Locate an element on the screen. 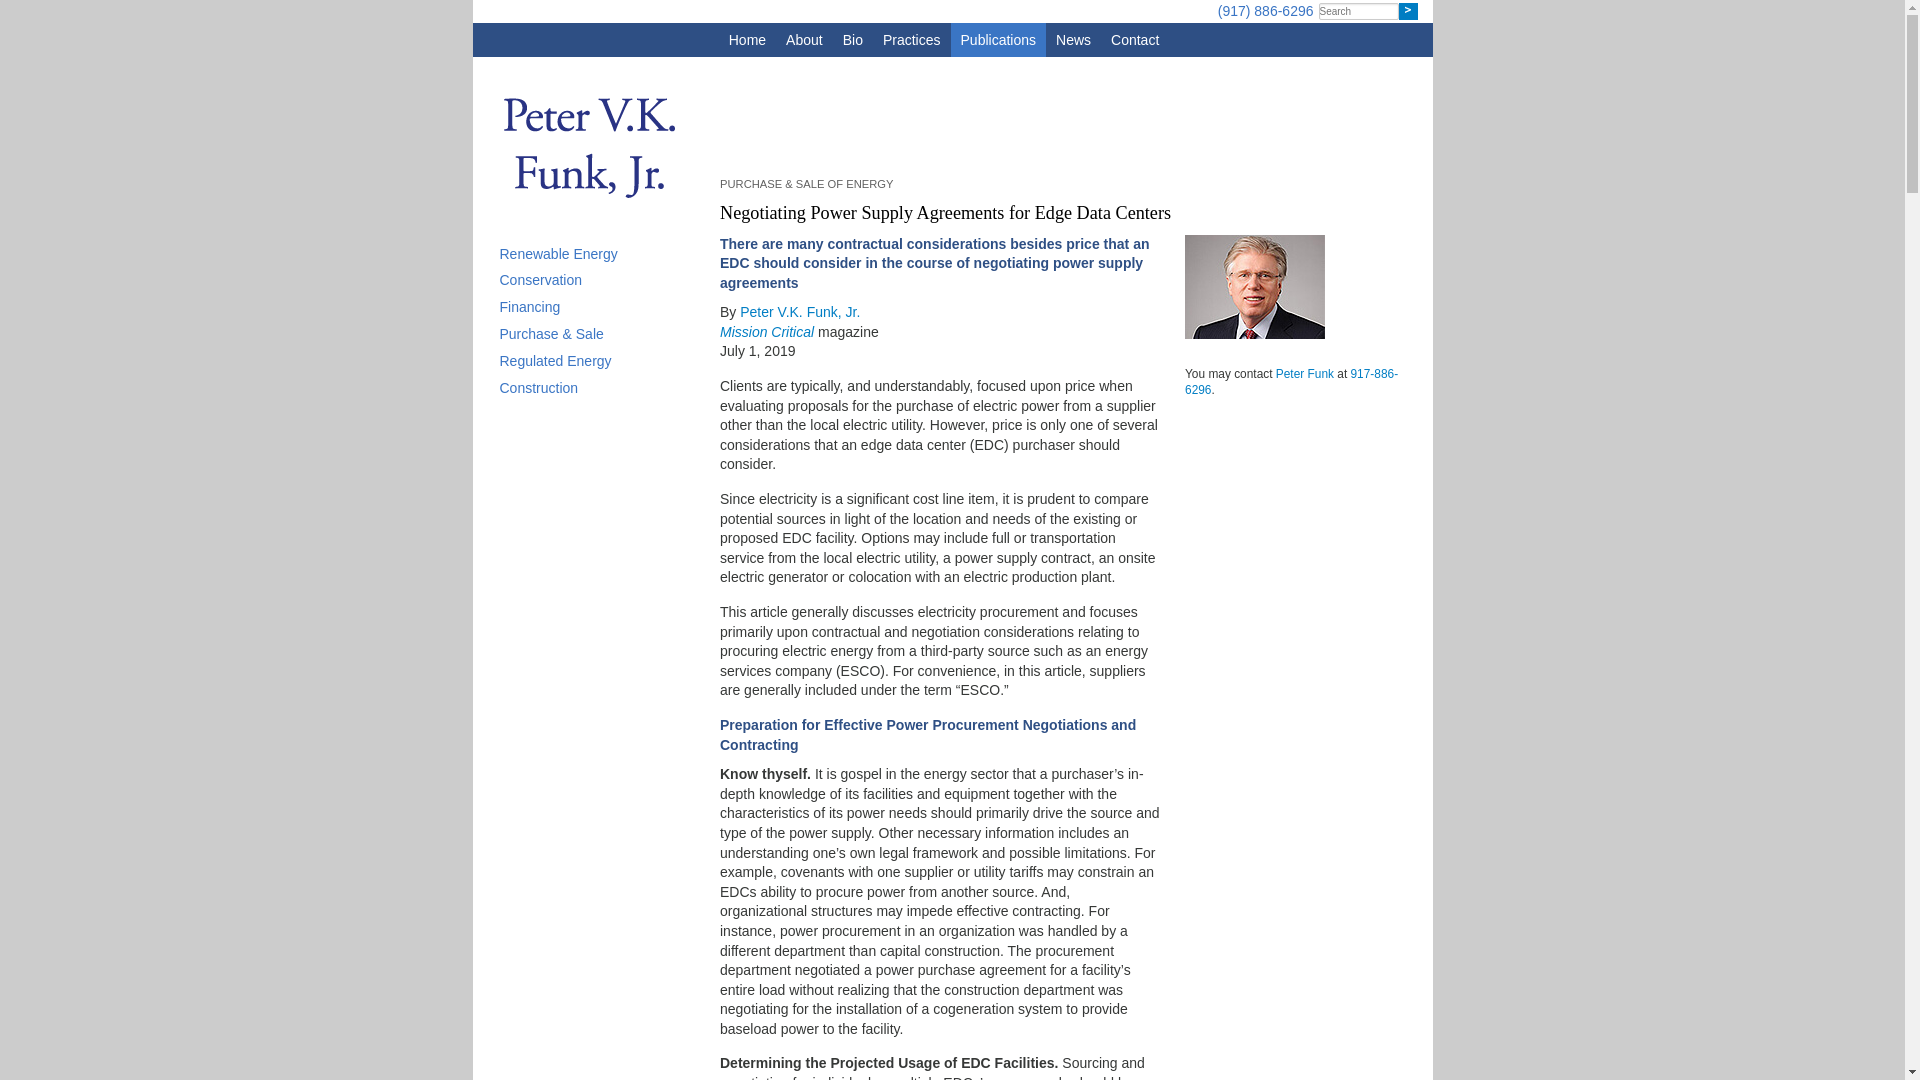  Peter V.K. Funk, Jr. is located at coordinates (800, 311).